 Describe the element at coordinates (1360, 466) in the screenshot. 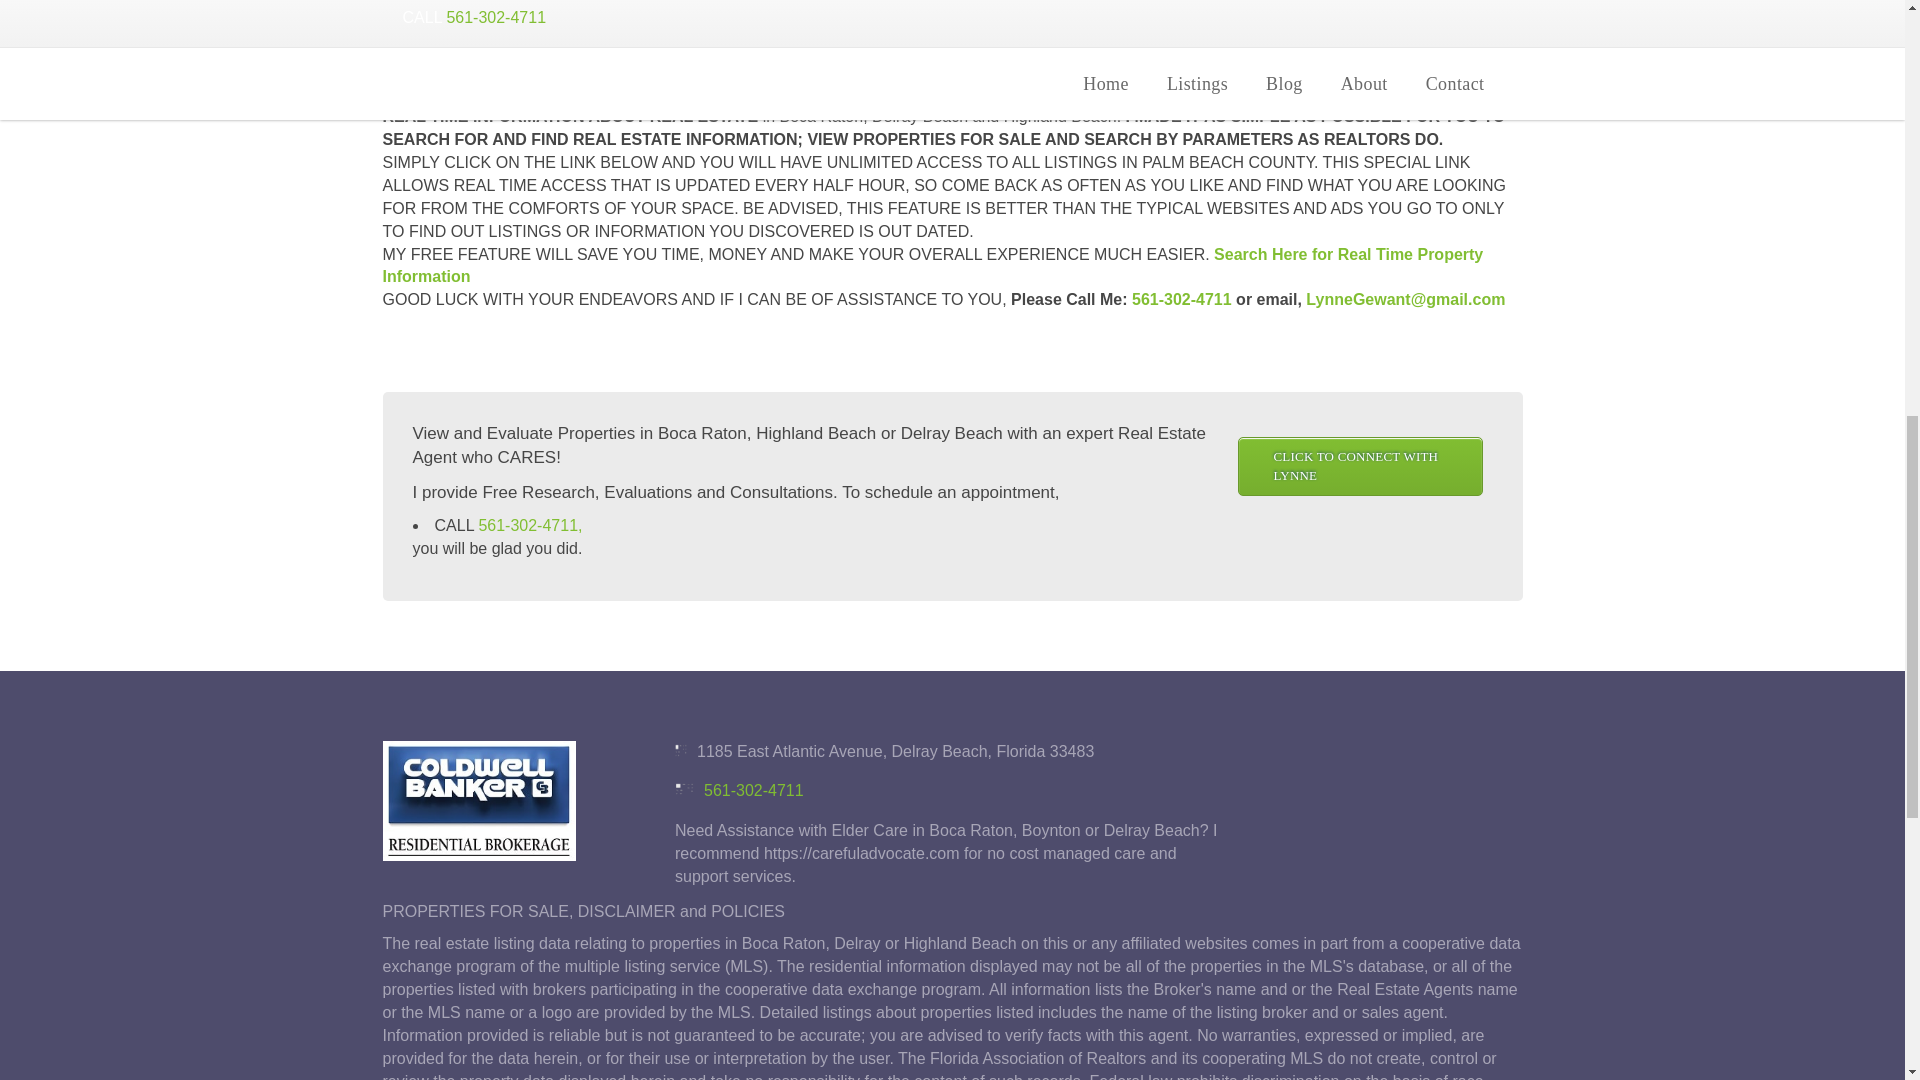

I see `CLICK TO CONNECT WITH LYNNE` at that location.